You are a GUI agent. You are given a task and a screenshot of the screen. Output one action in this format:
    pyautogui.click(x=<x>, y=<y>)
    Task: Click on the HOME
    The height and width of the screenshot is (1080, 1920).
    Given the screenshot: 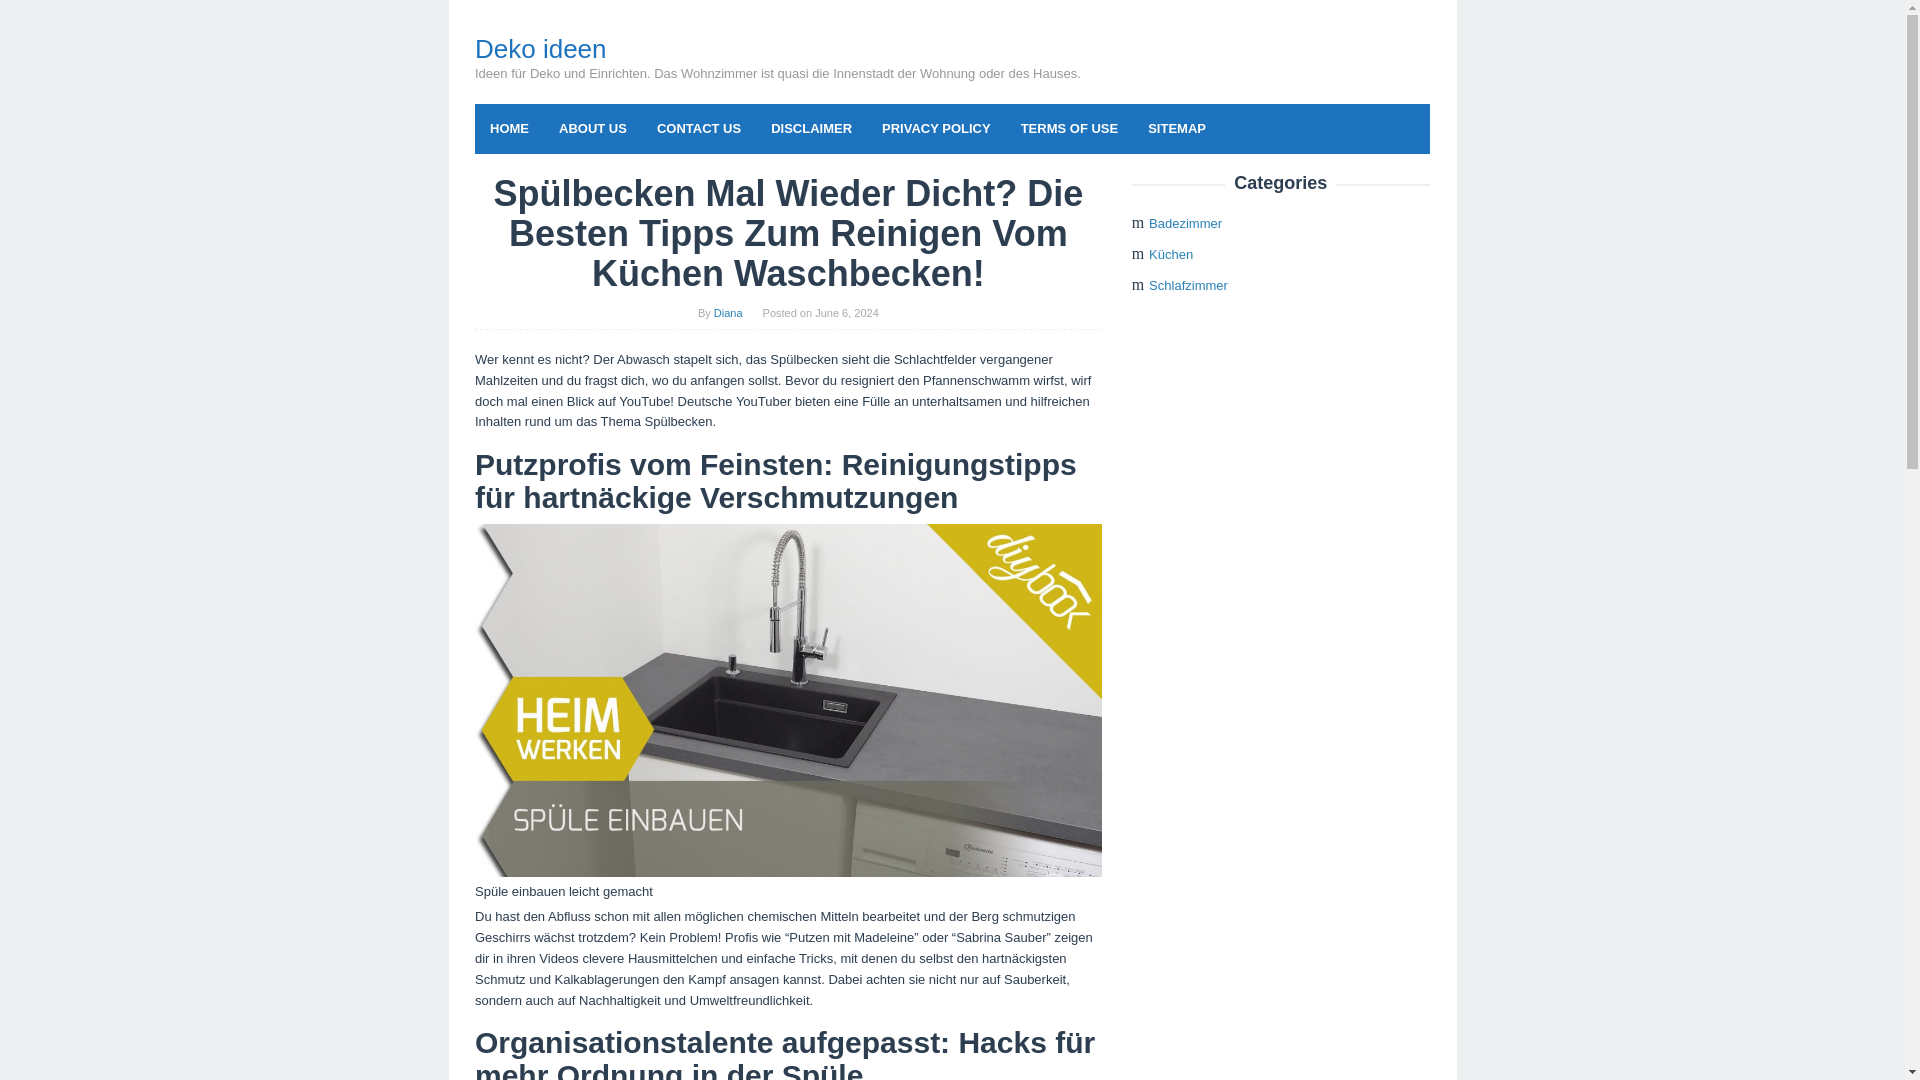 What is the action you would take?
    pyautogui.click(x=508, y=128)
    